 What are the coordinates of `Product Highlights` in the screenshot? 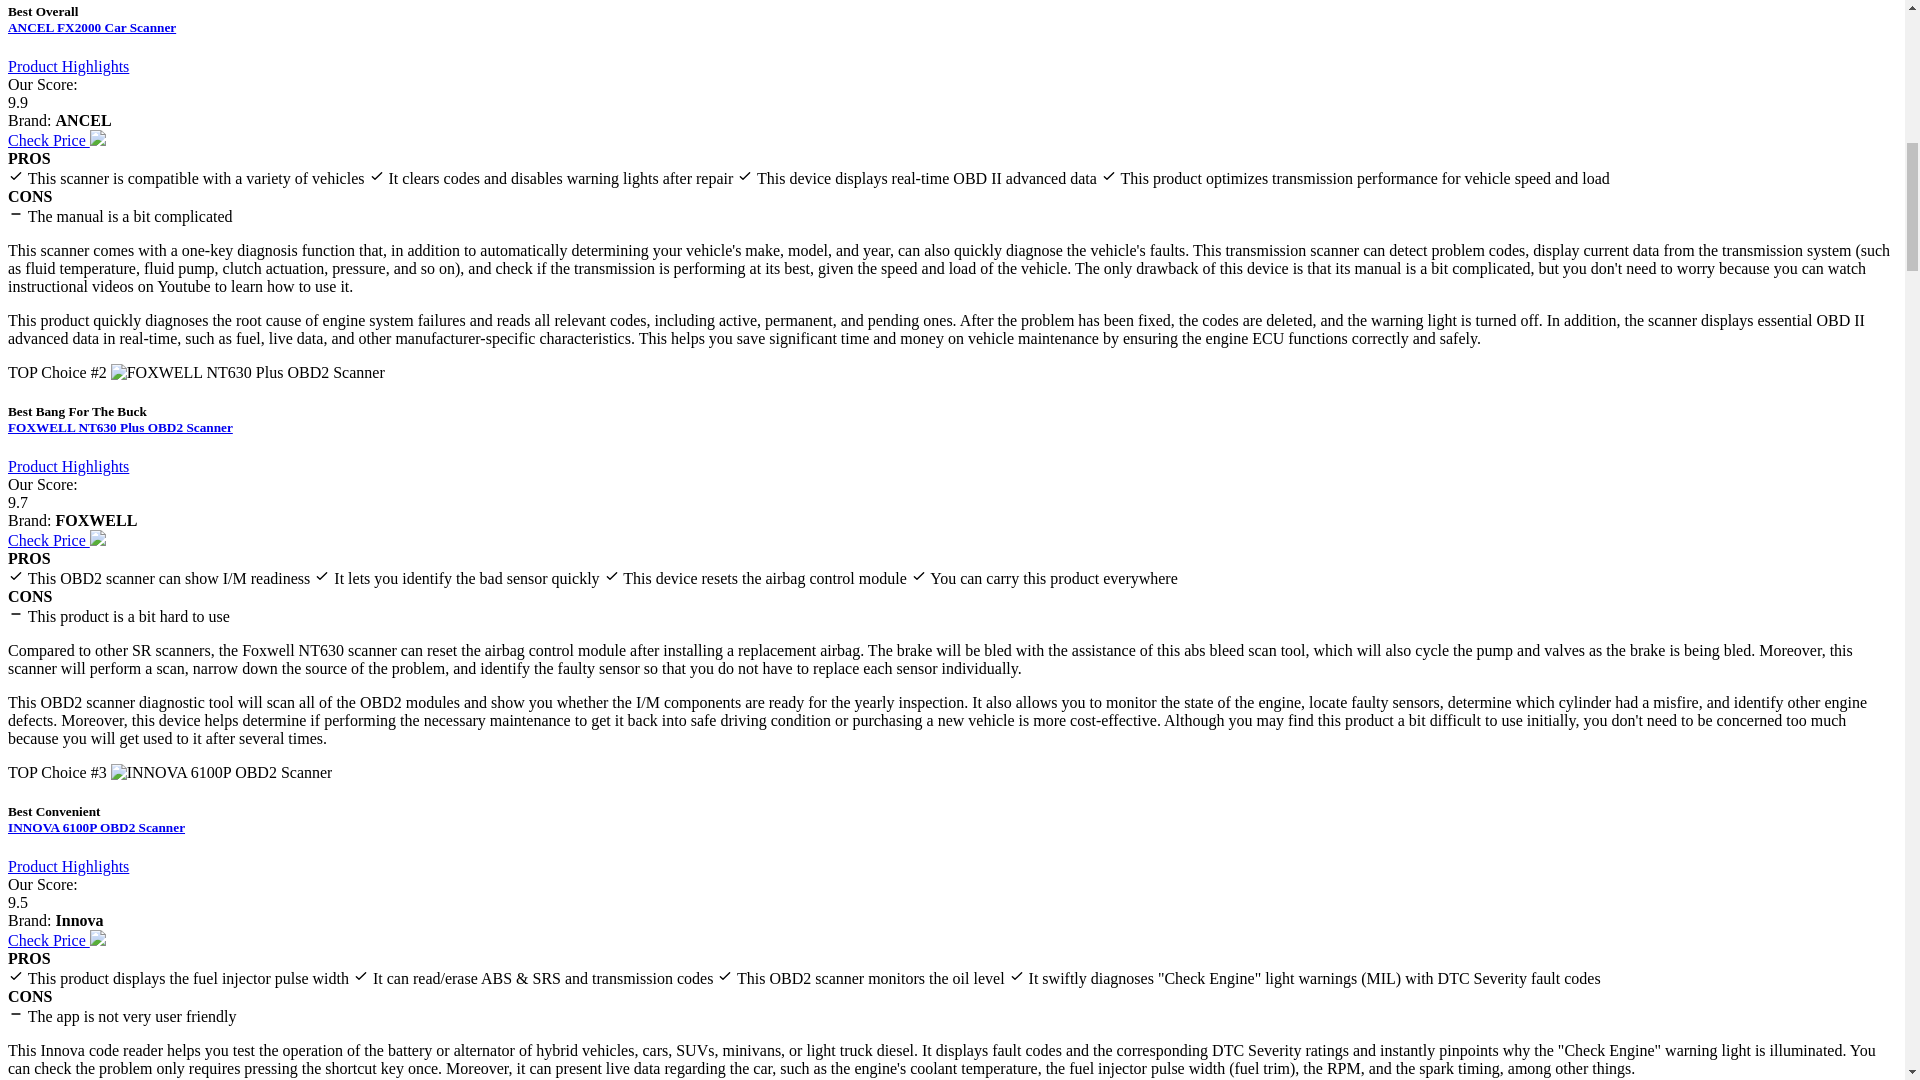 It's located at (68, 466).